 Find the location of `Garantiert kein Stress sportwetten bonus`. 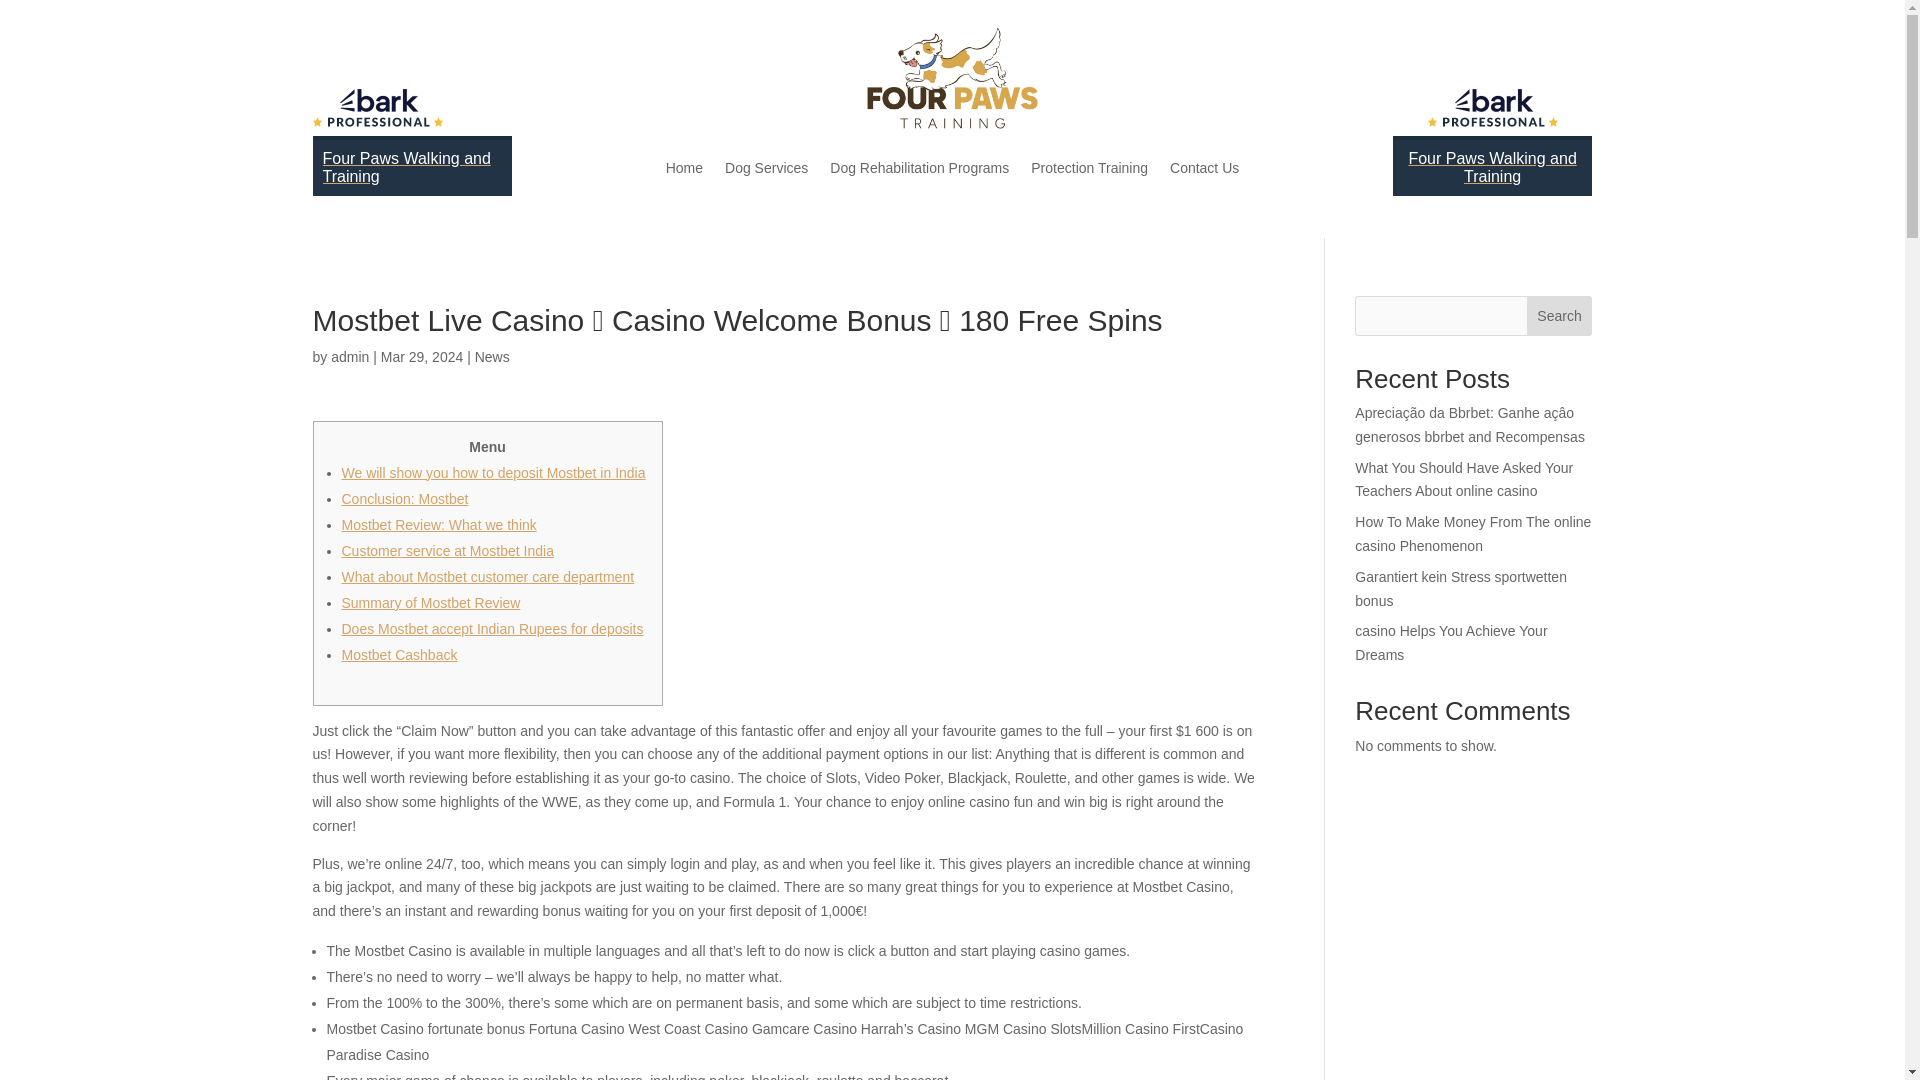

Garantiert kein Stress sportwetten bonus is located at coordinates (1460, 589).